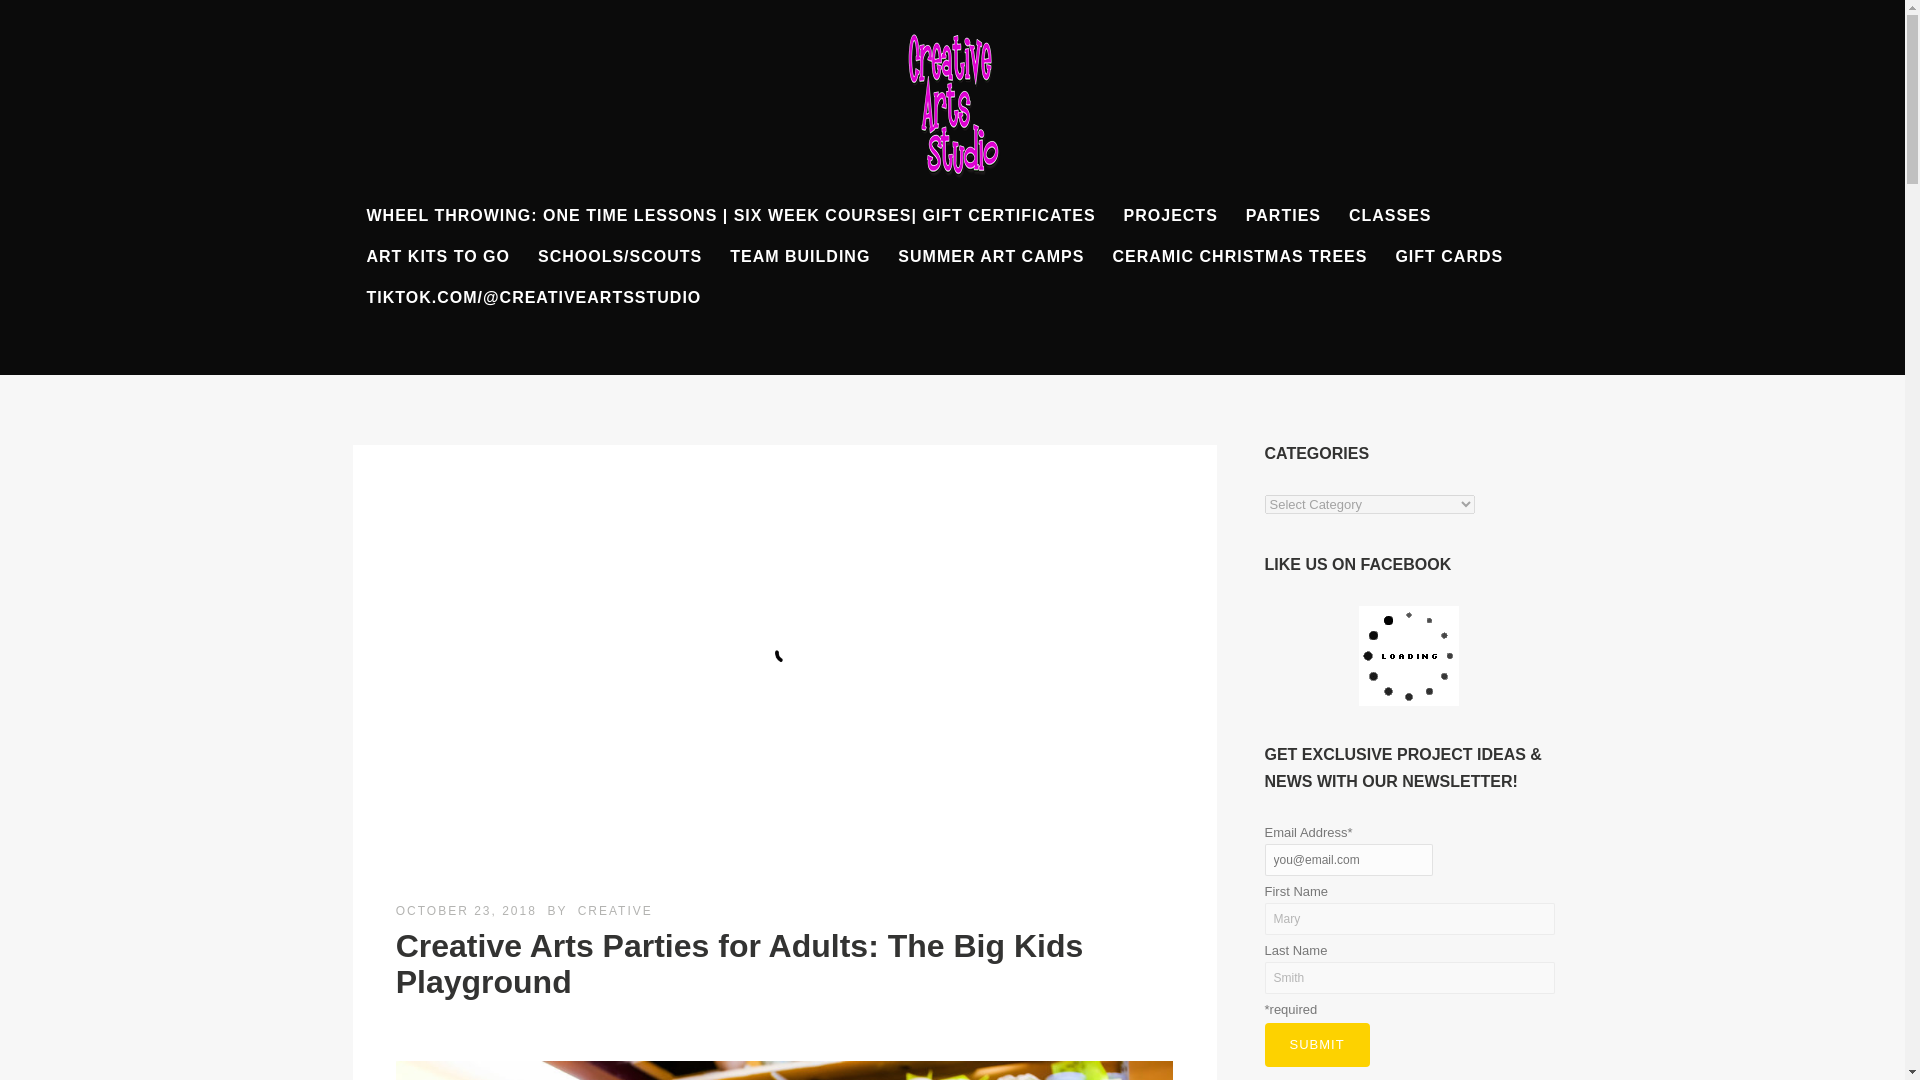 The width and height of the screenshot is (1920, 1080). Describe the element at coordinates (1283, 215) in the screenshot. I see `PARTIES` at that location.